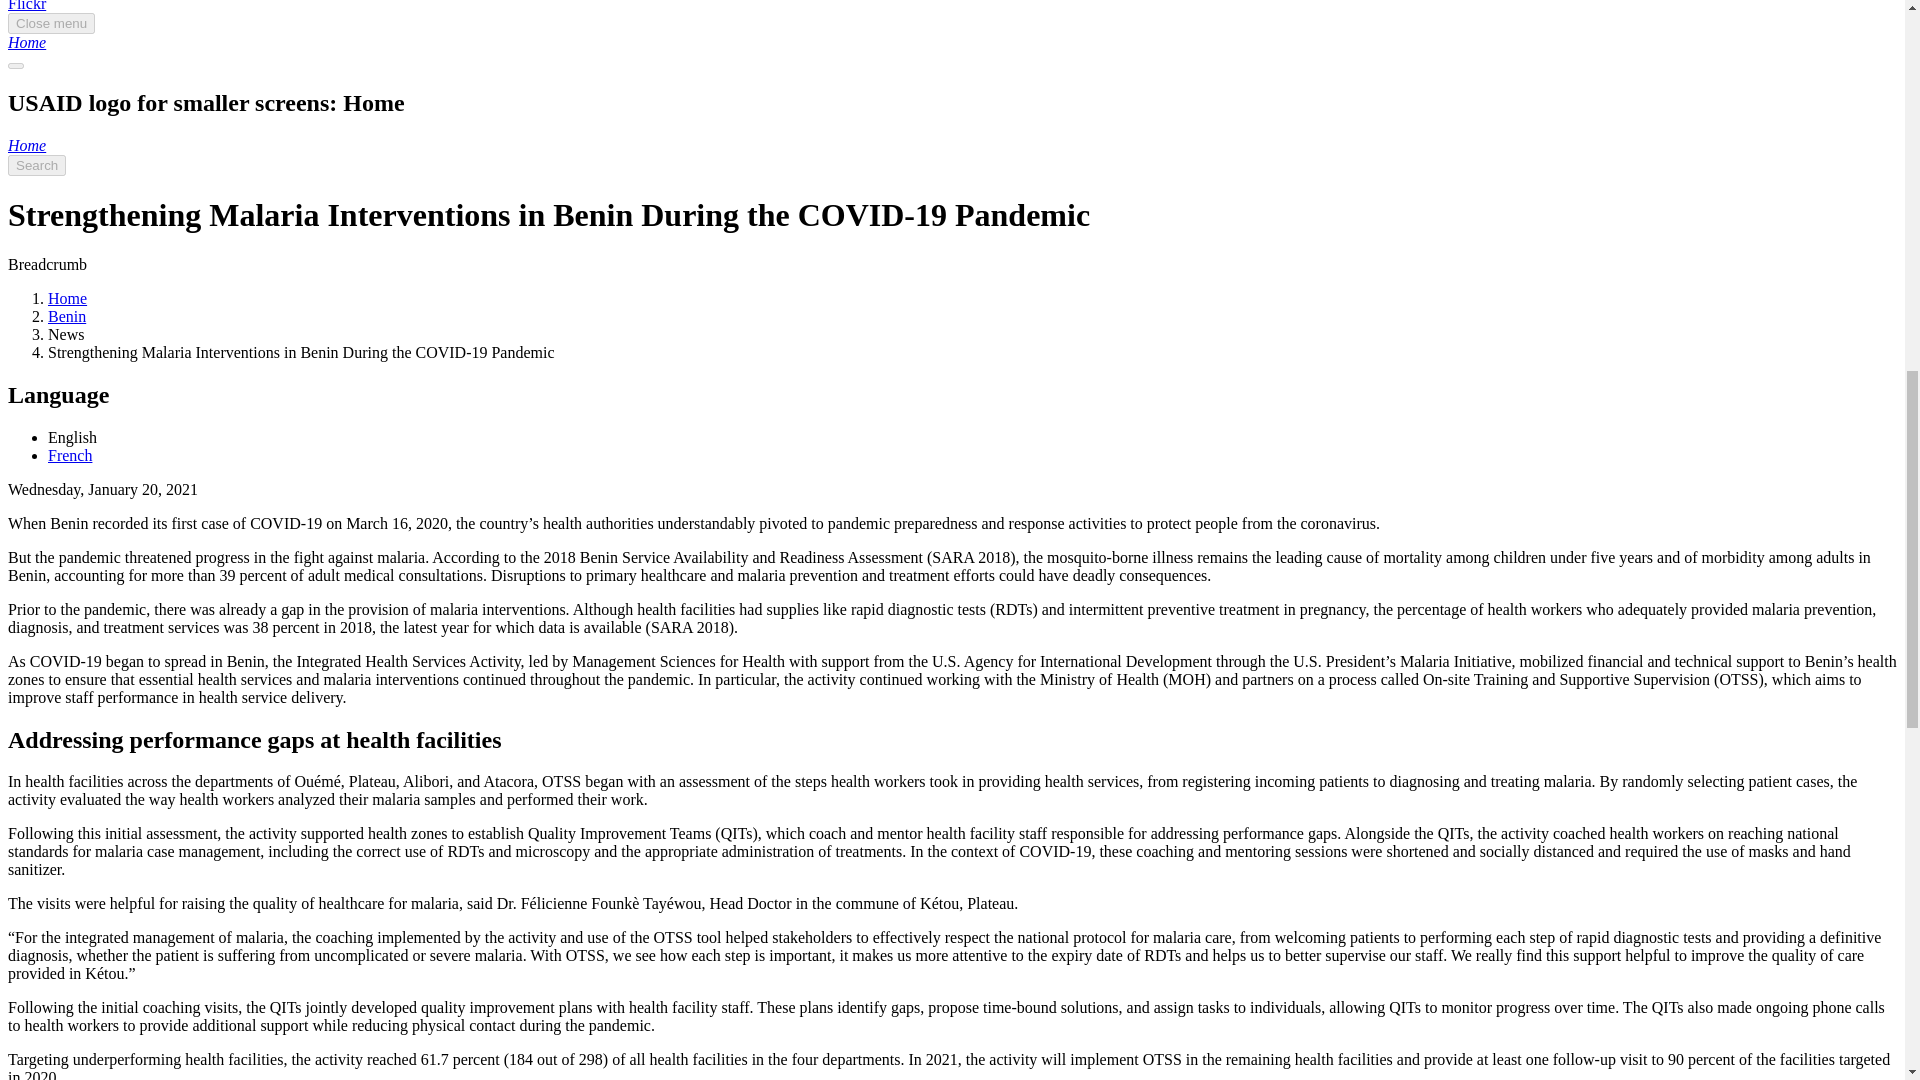  I want to click on Home, so click(67, 298).